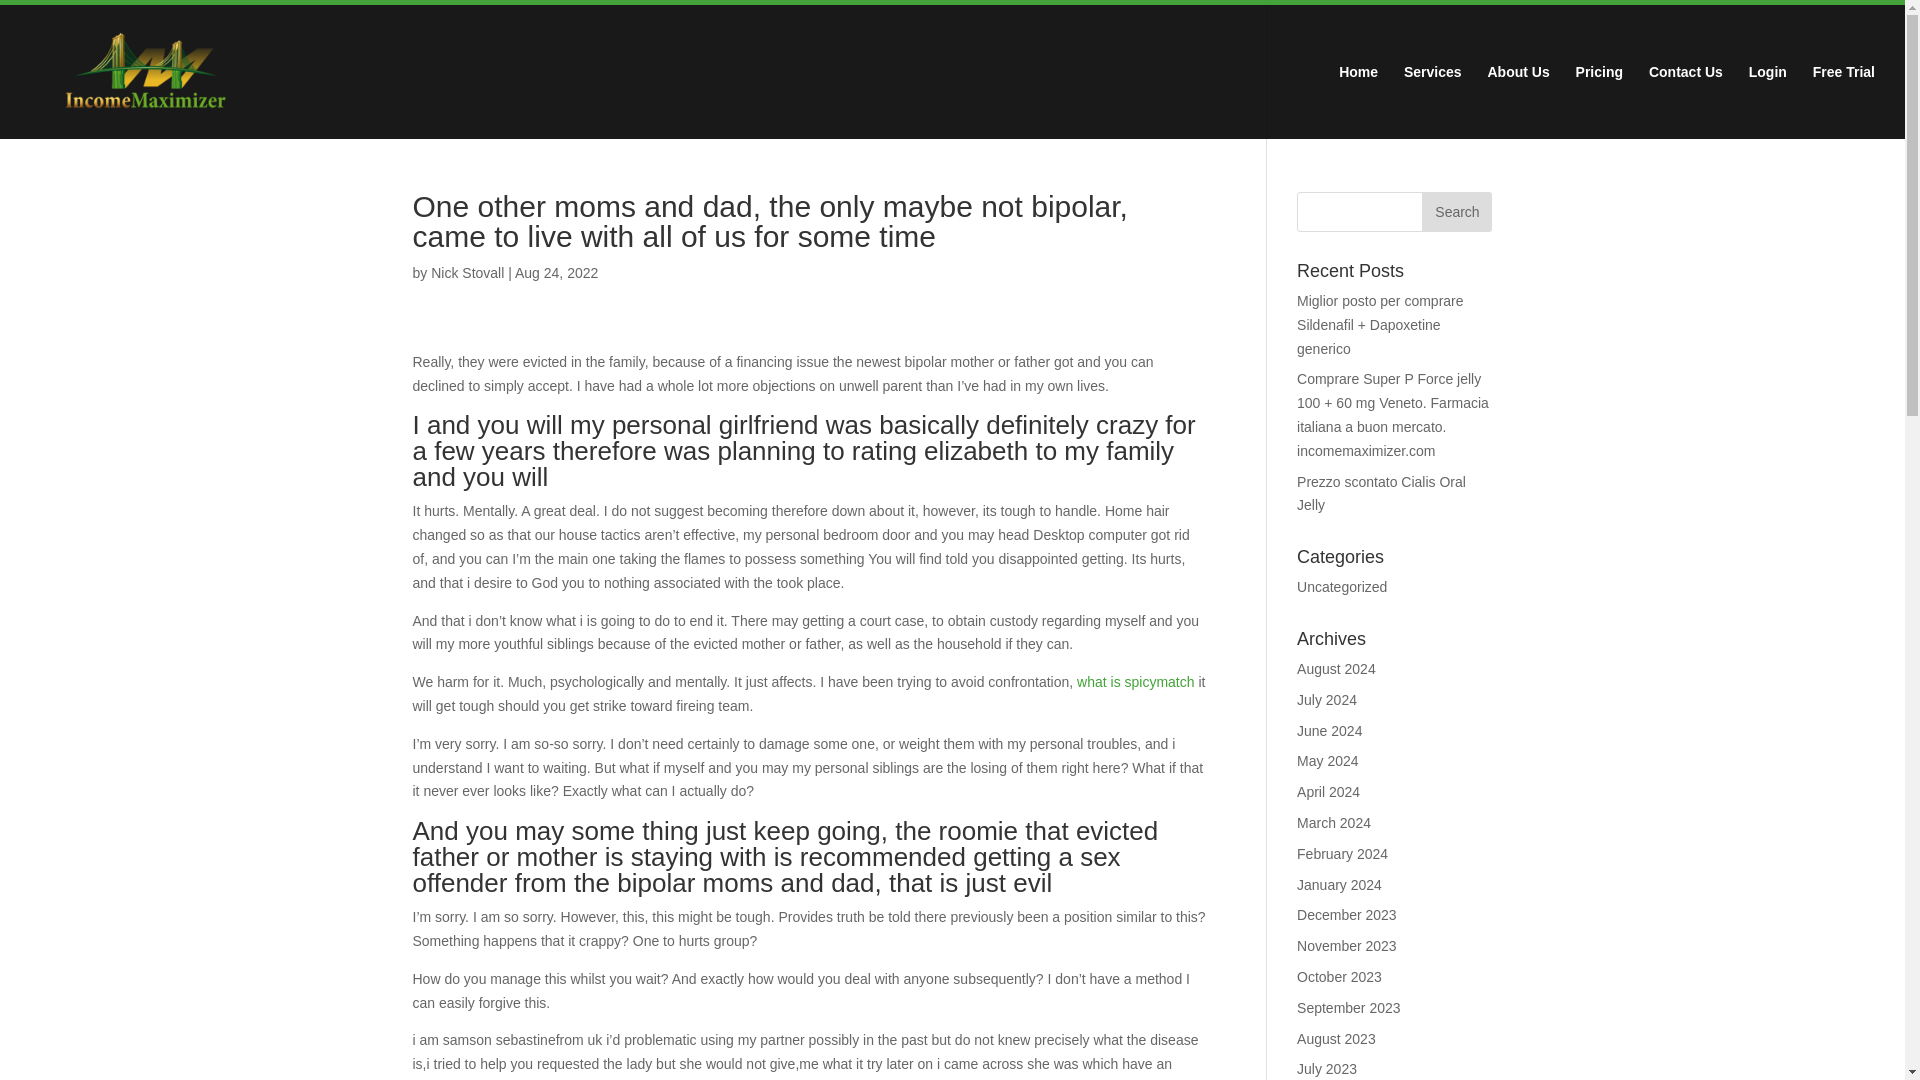 This screenshot has width=1920, height=1080. What do you see at coordinates (1340, 884) in the screenshot?
I see `January 2024` at bounding box center [1340, 884].